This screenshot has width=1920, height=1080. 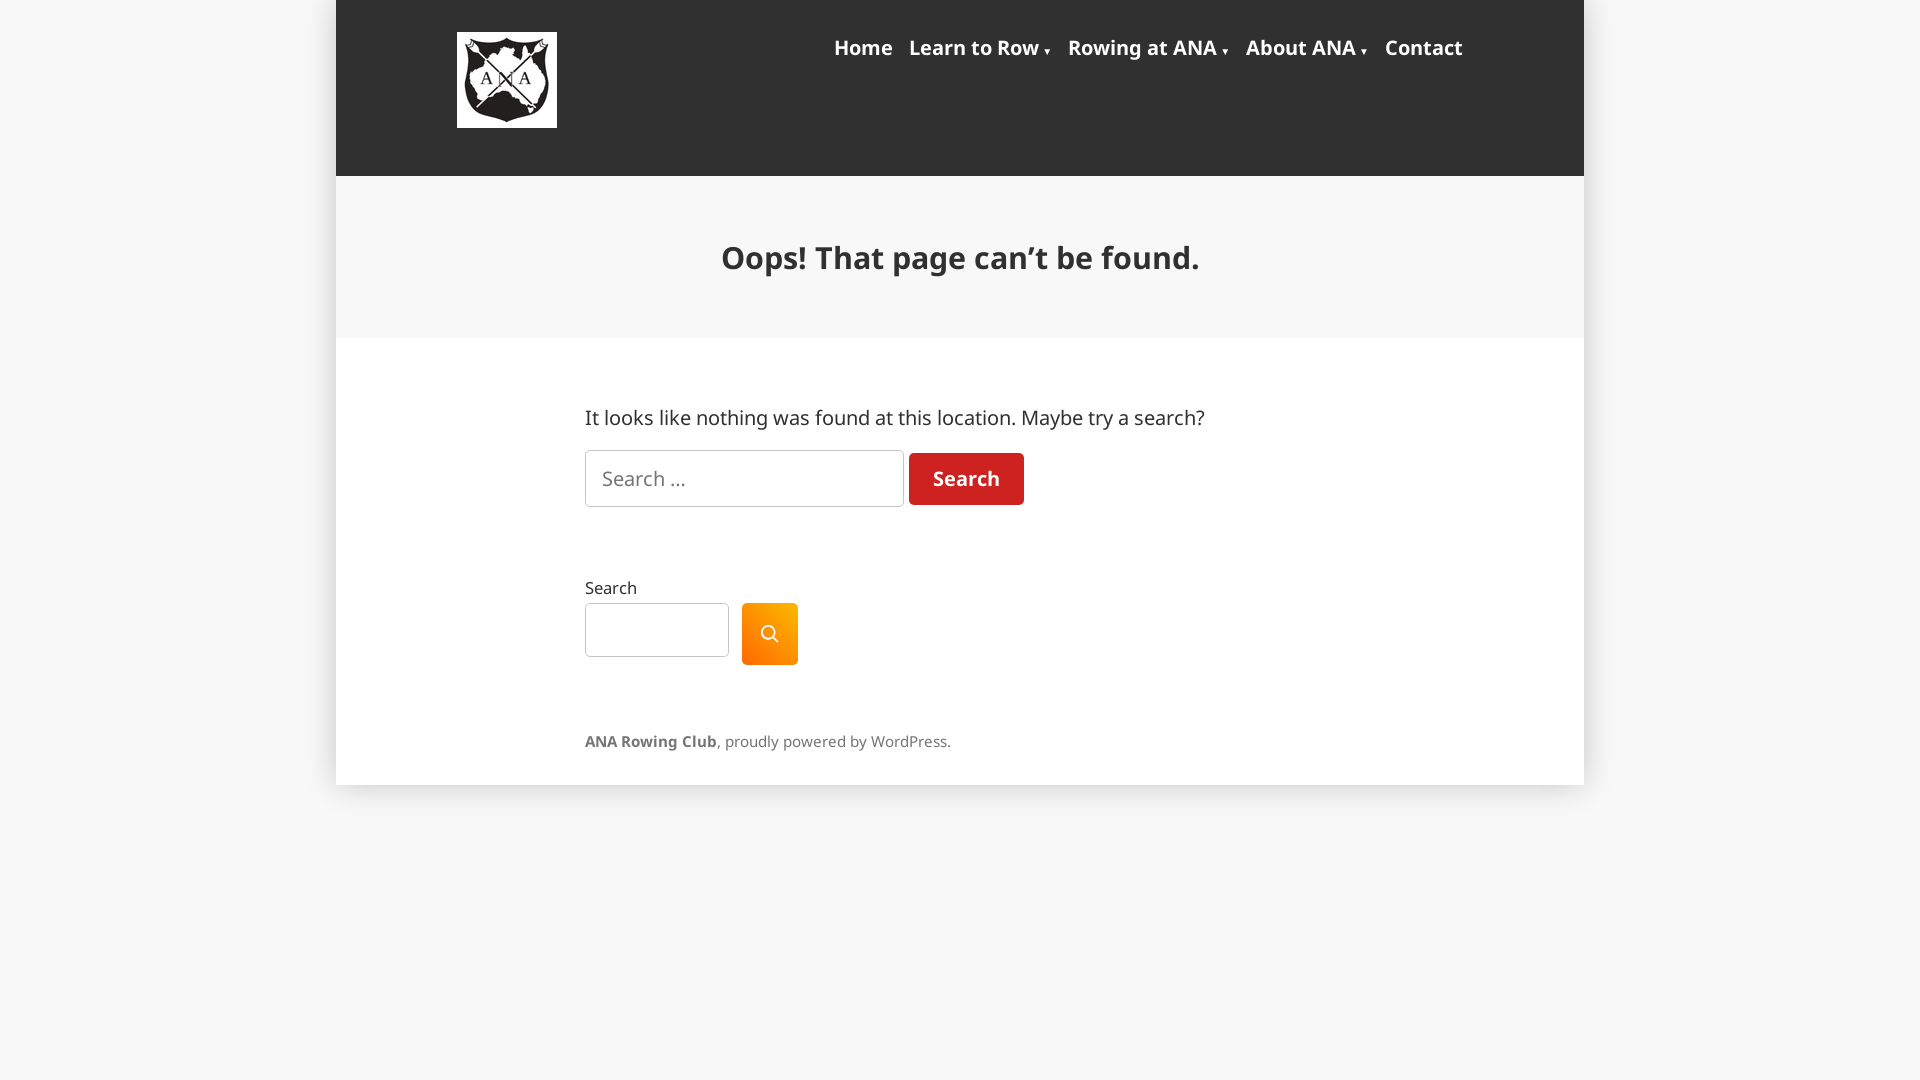 I want to click on About ANA, so click(x=1308, y=49).